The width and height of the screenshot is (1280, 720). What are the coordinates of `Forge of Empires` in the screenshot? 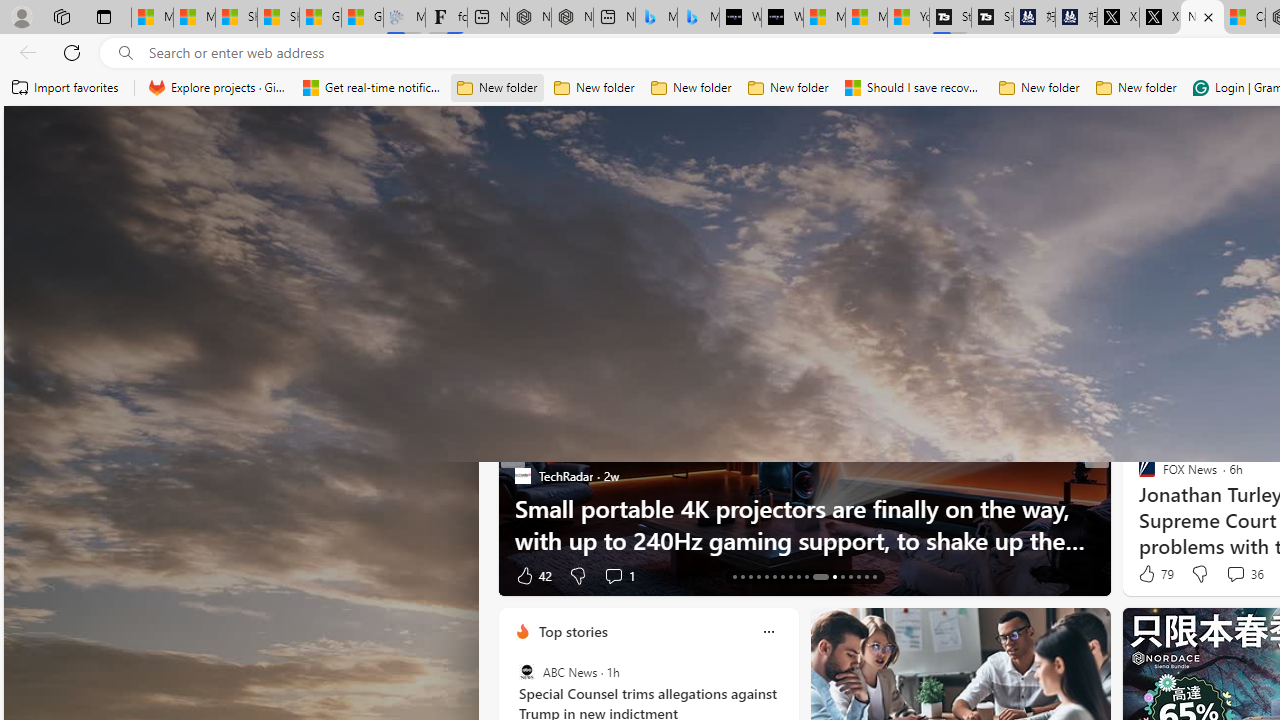 It's located at (1176, 508).